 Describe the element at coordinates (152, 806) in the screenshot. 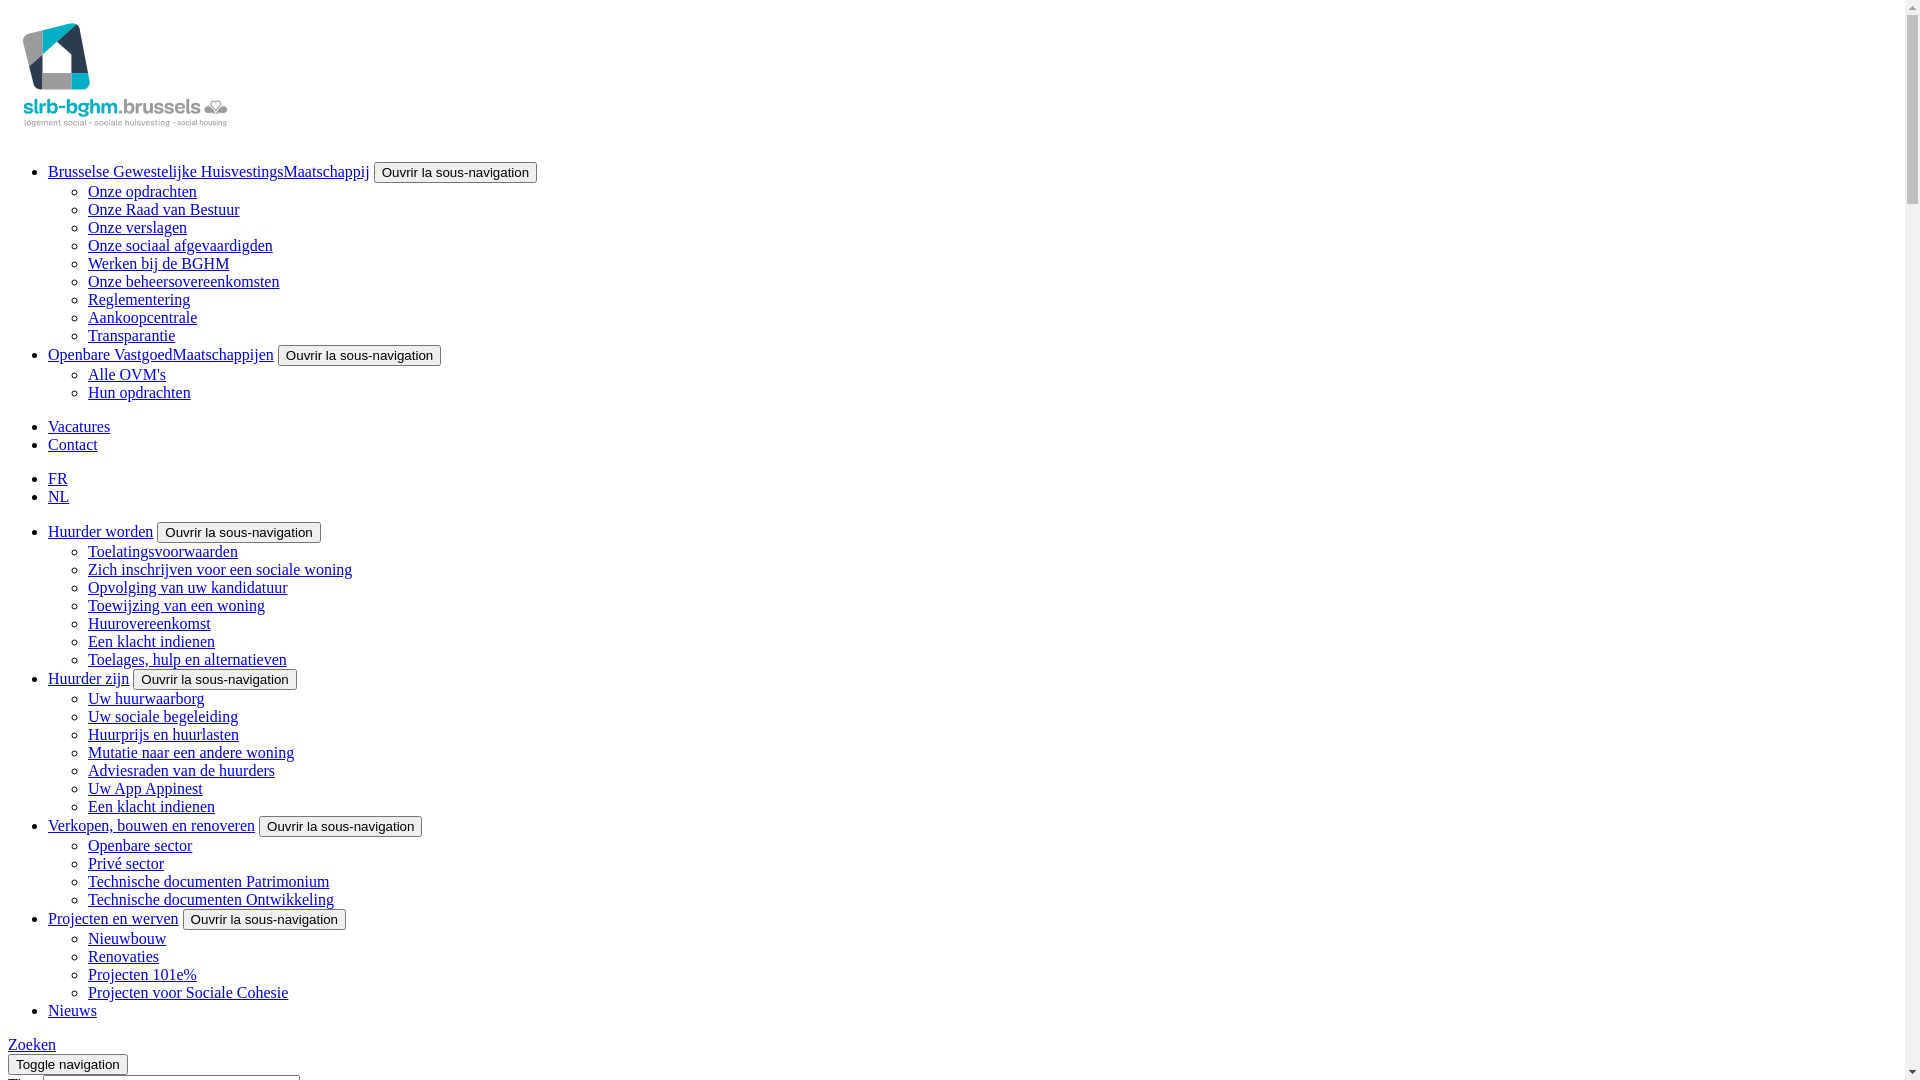

I see `Een klacht indienen` at that location.